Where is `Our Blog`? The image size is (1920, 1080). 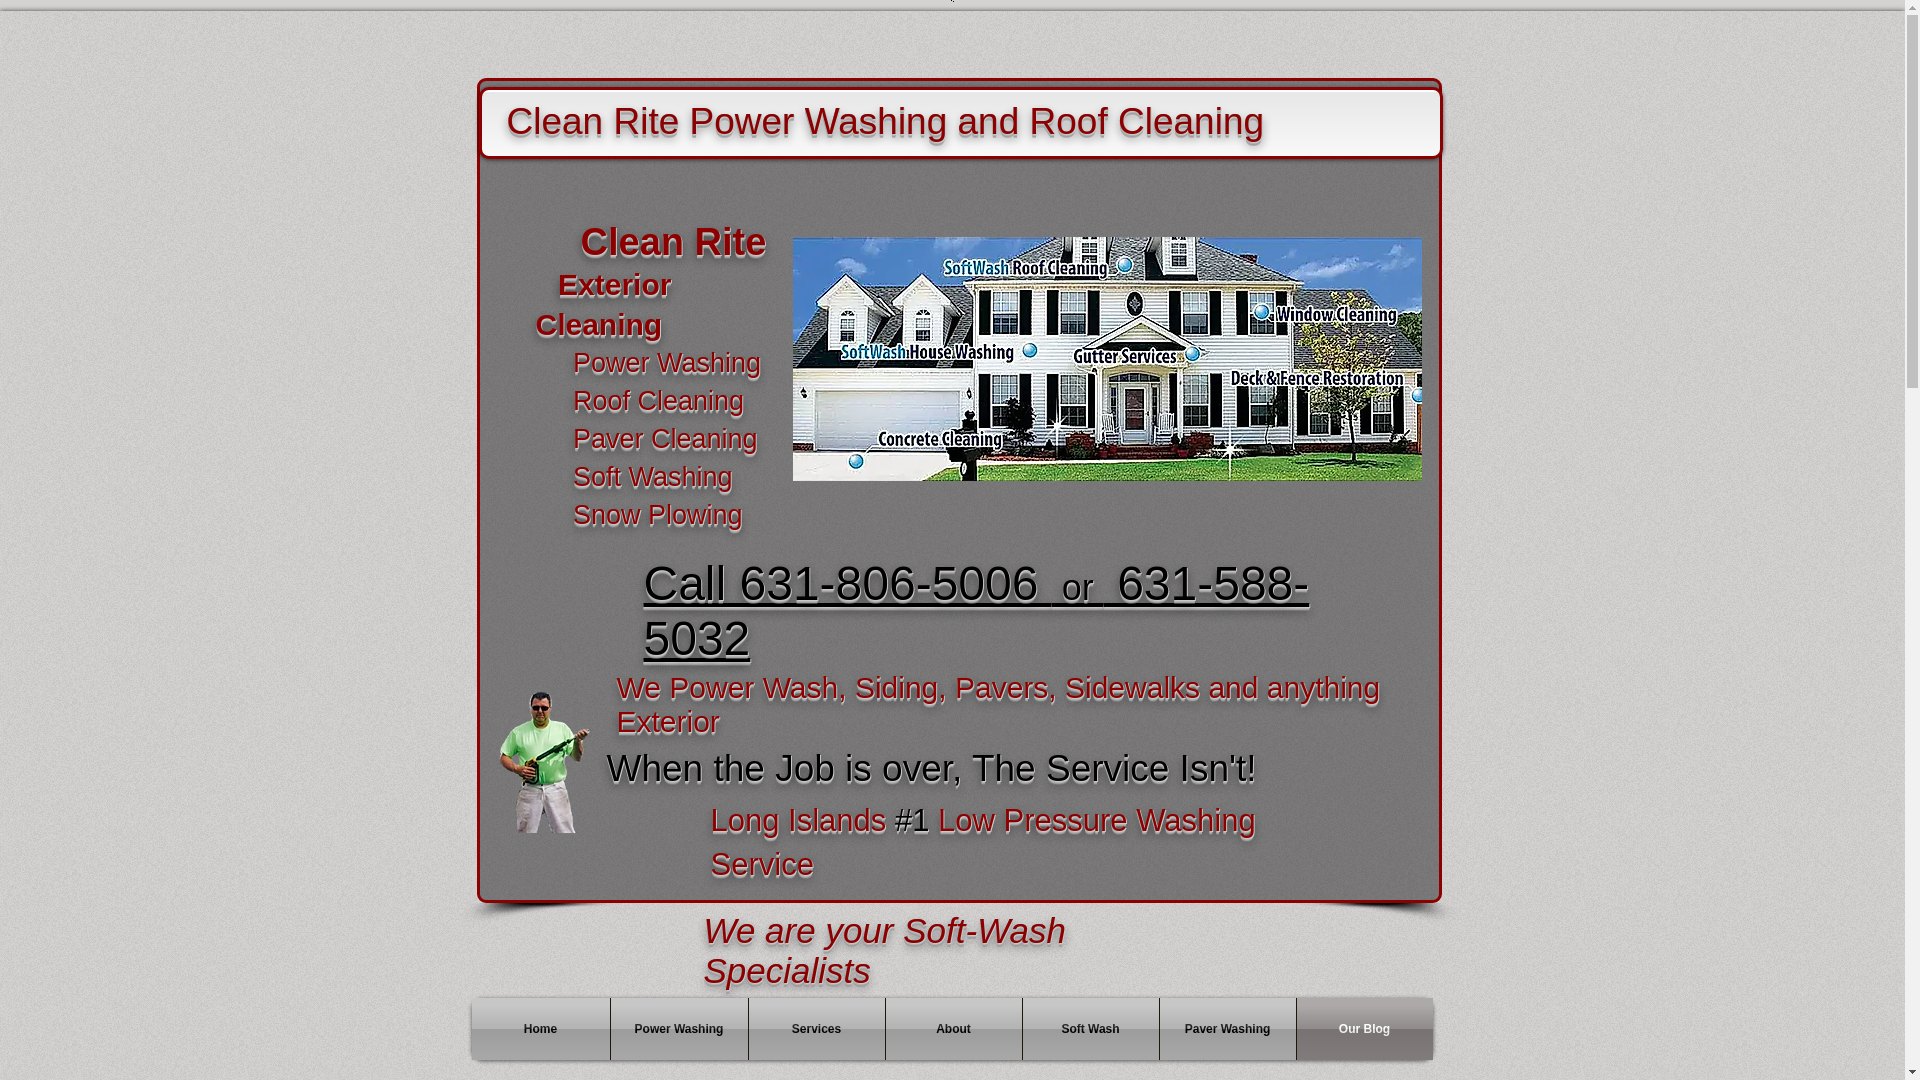 Our Blog is located at coordinates (1364, 1028).